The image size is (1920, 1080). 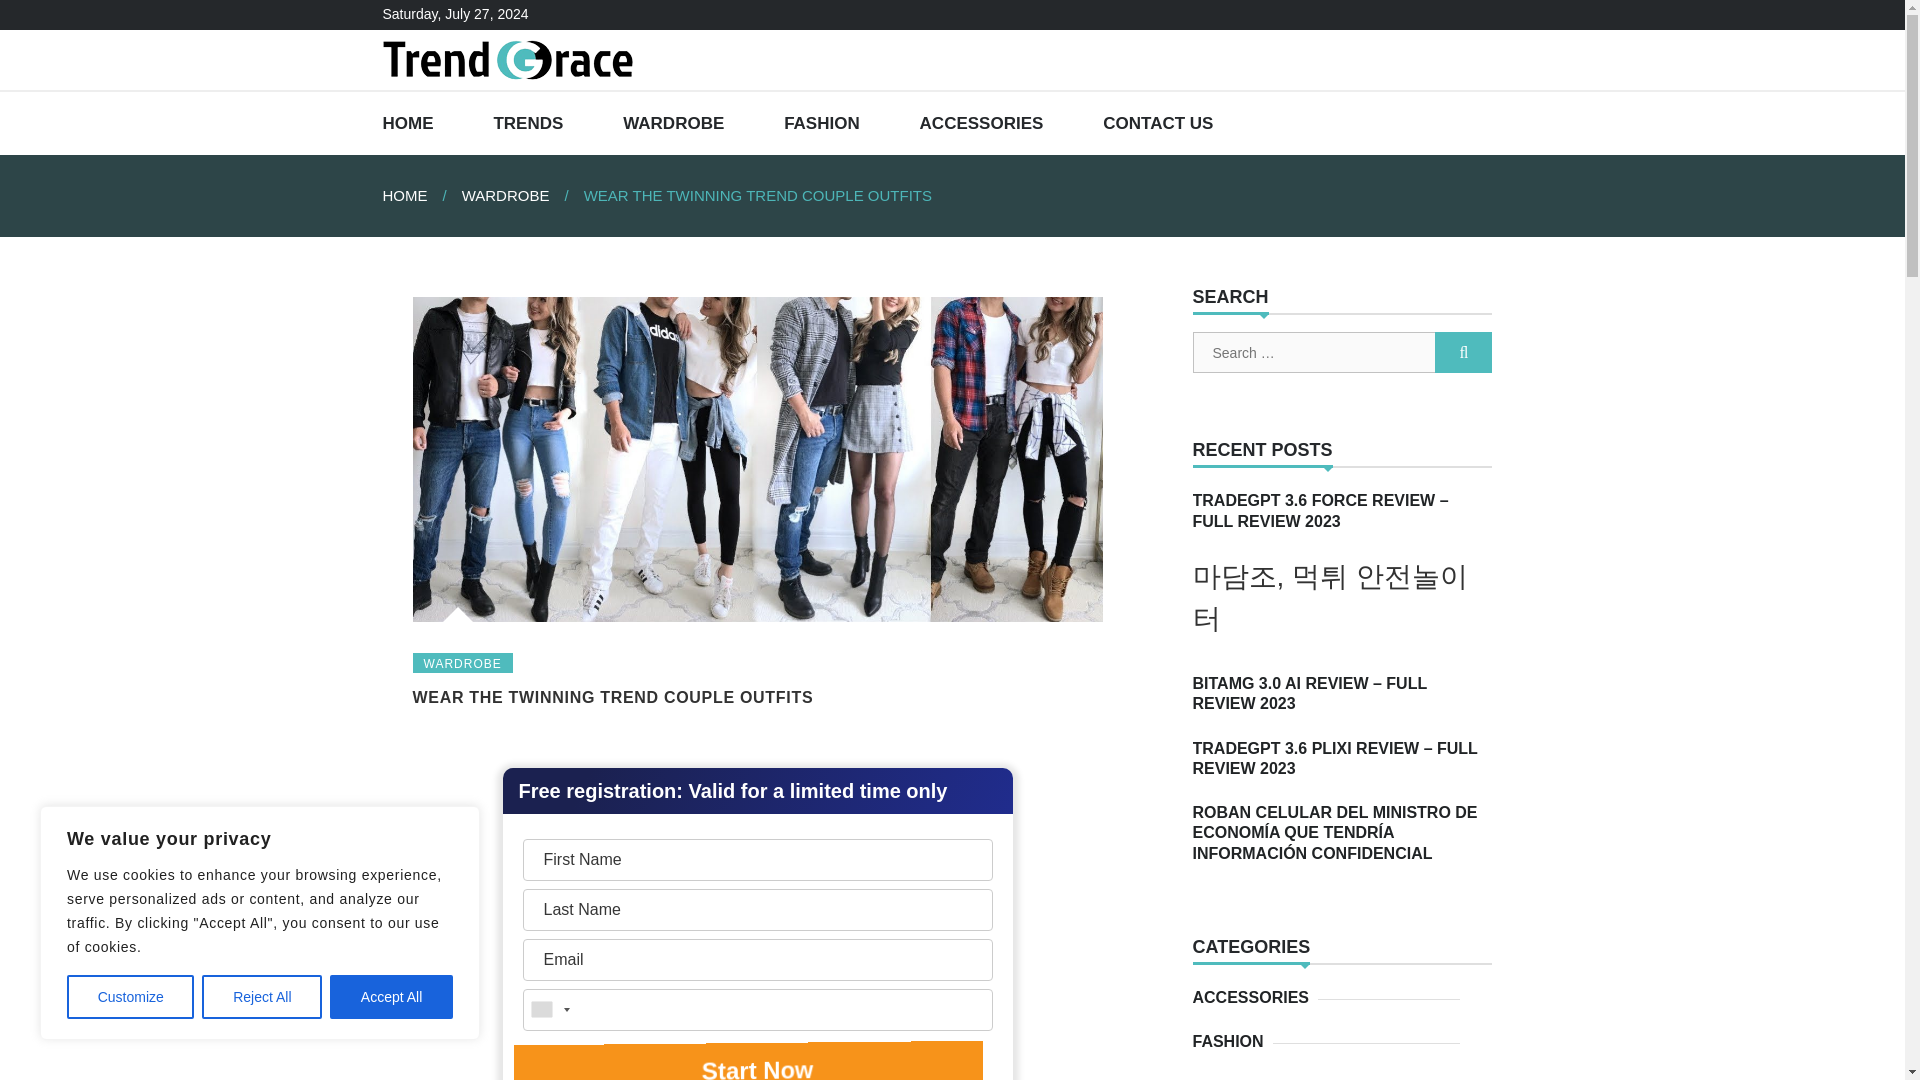 I want to click on CONTACT US, so click(x=1158, y=123).